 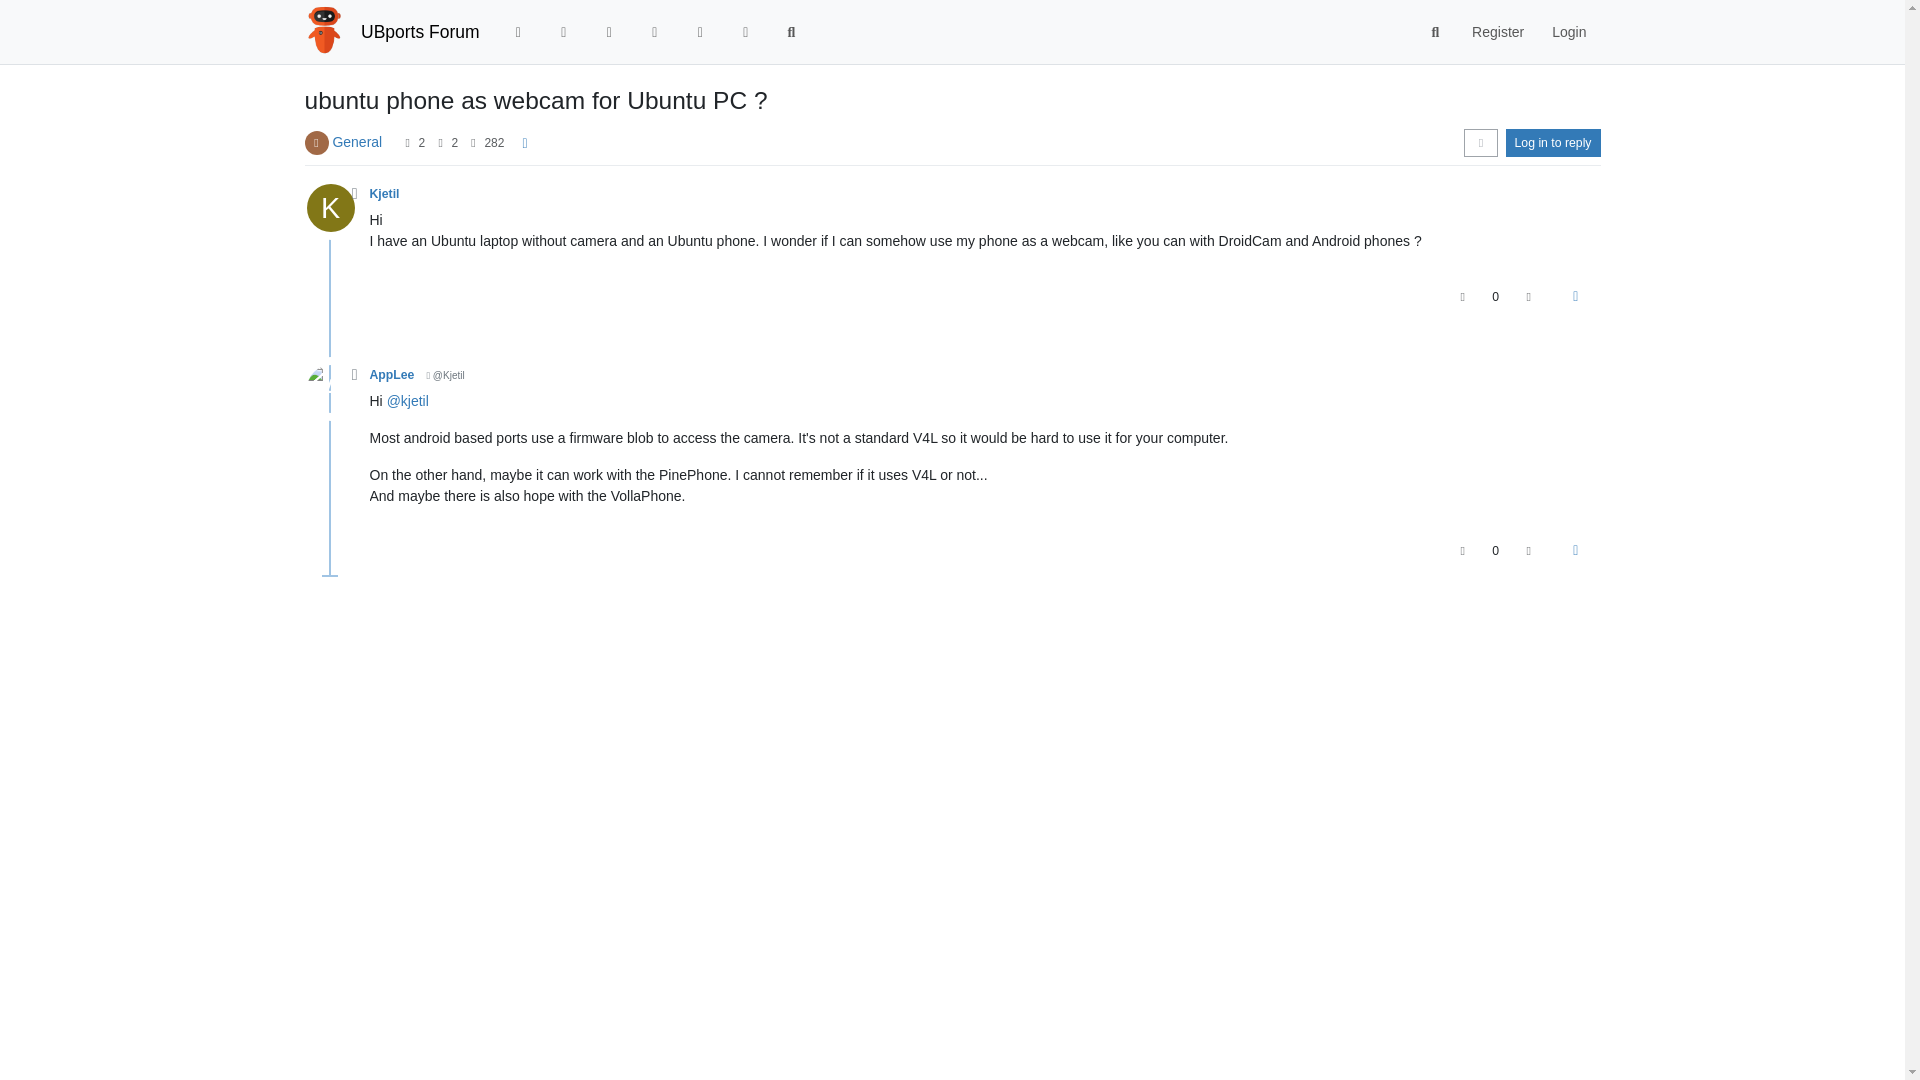 What do you see at coordinates (1436, 32) in the screenshot?
I see `Search` at bounding box center [1436, 32].